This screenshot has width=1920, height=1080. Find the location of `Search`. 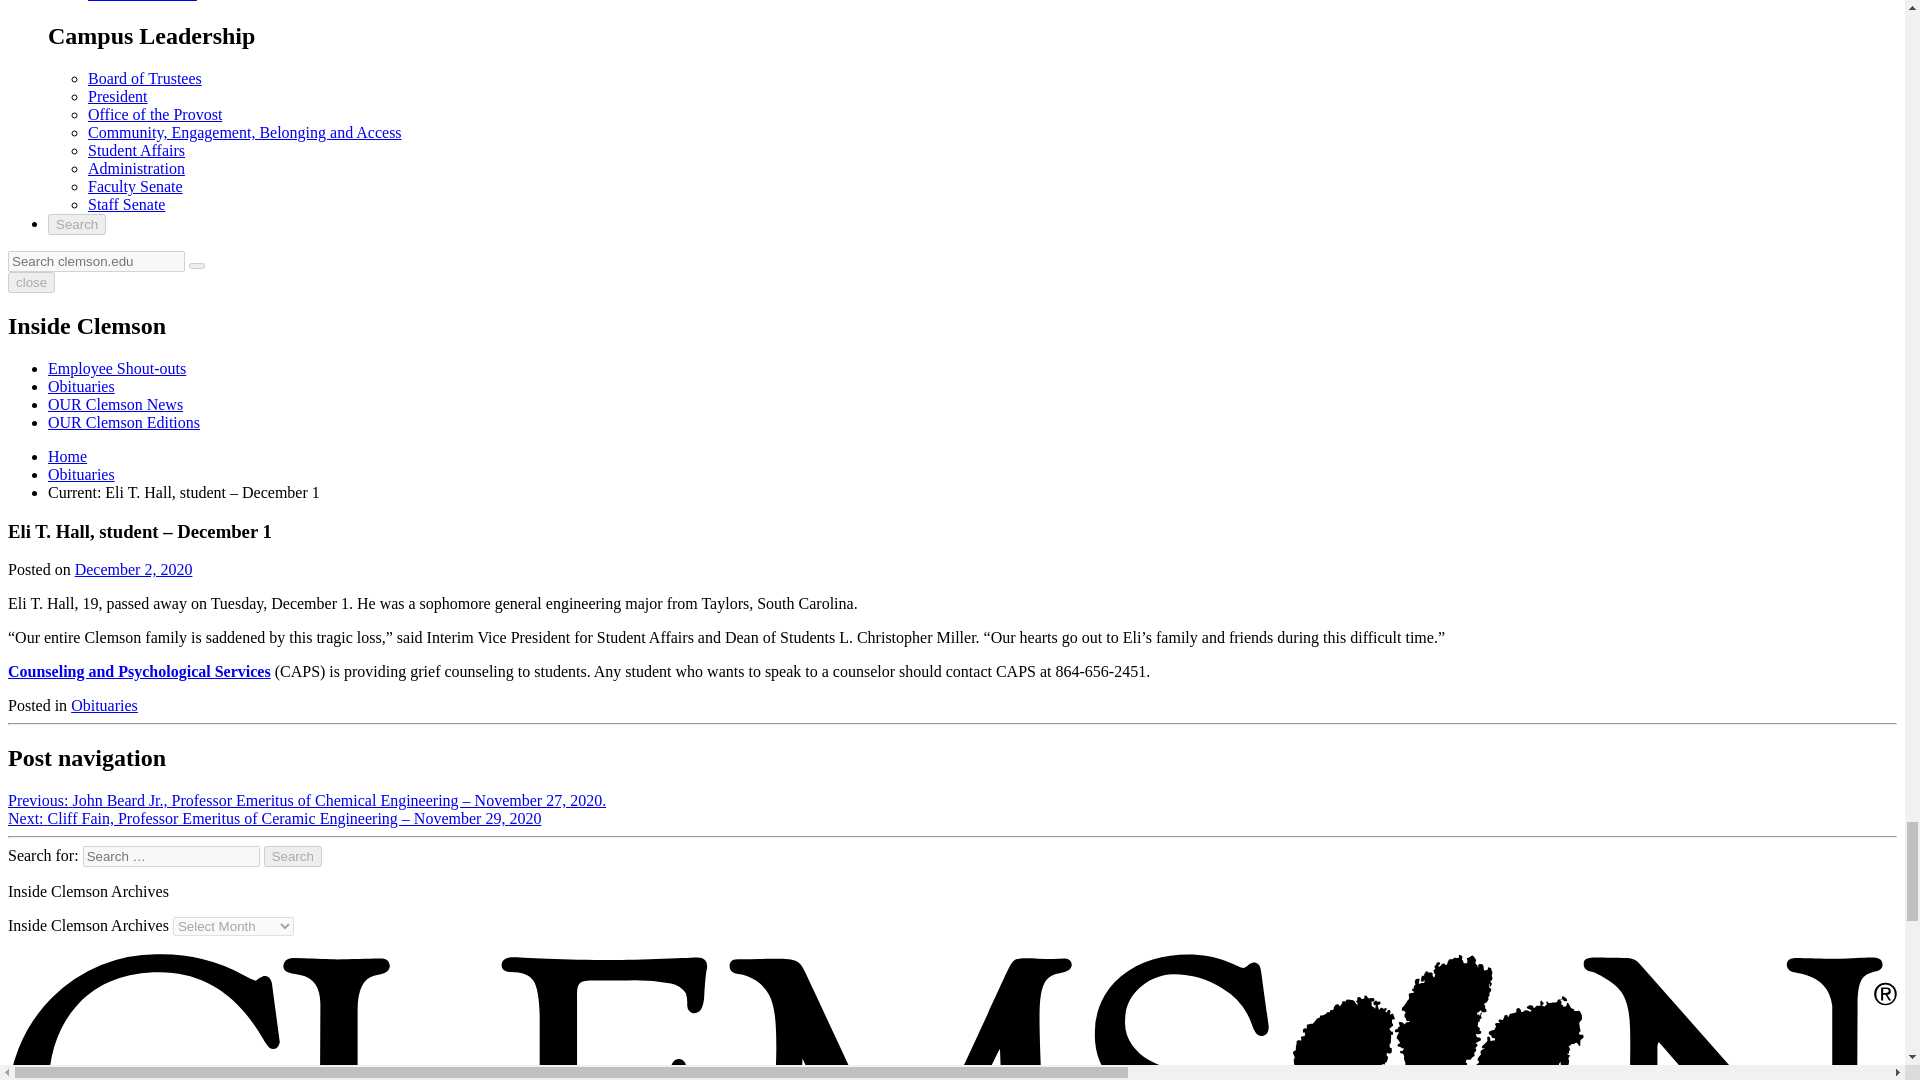

Search is located at coordinates (293, 856).